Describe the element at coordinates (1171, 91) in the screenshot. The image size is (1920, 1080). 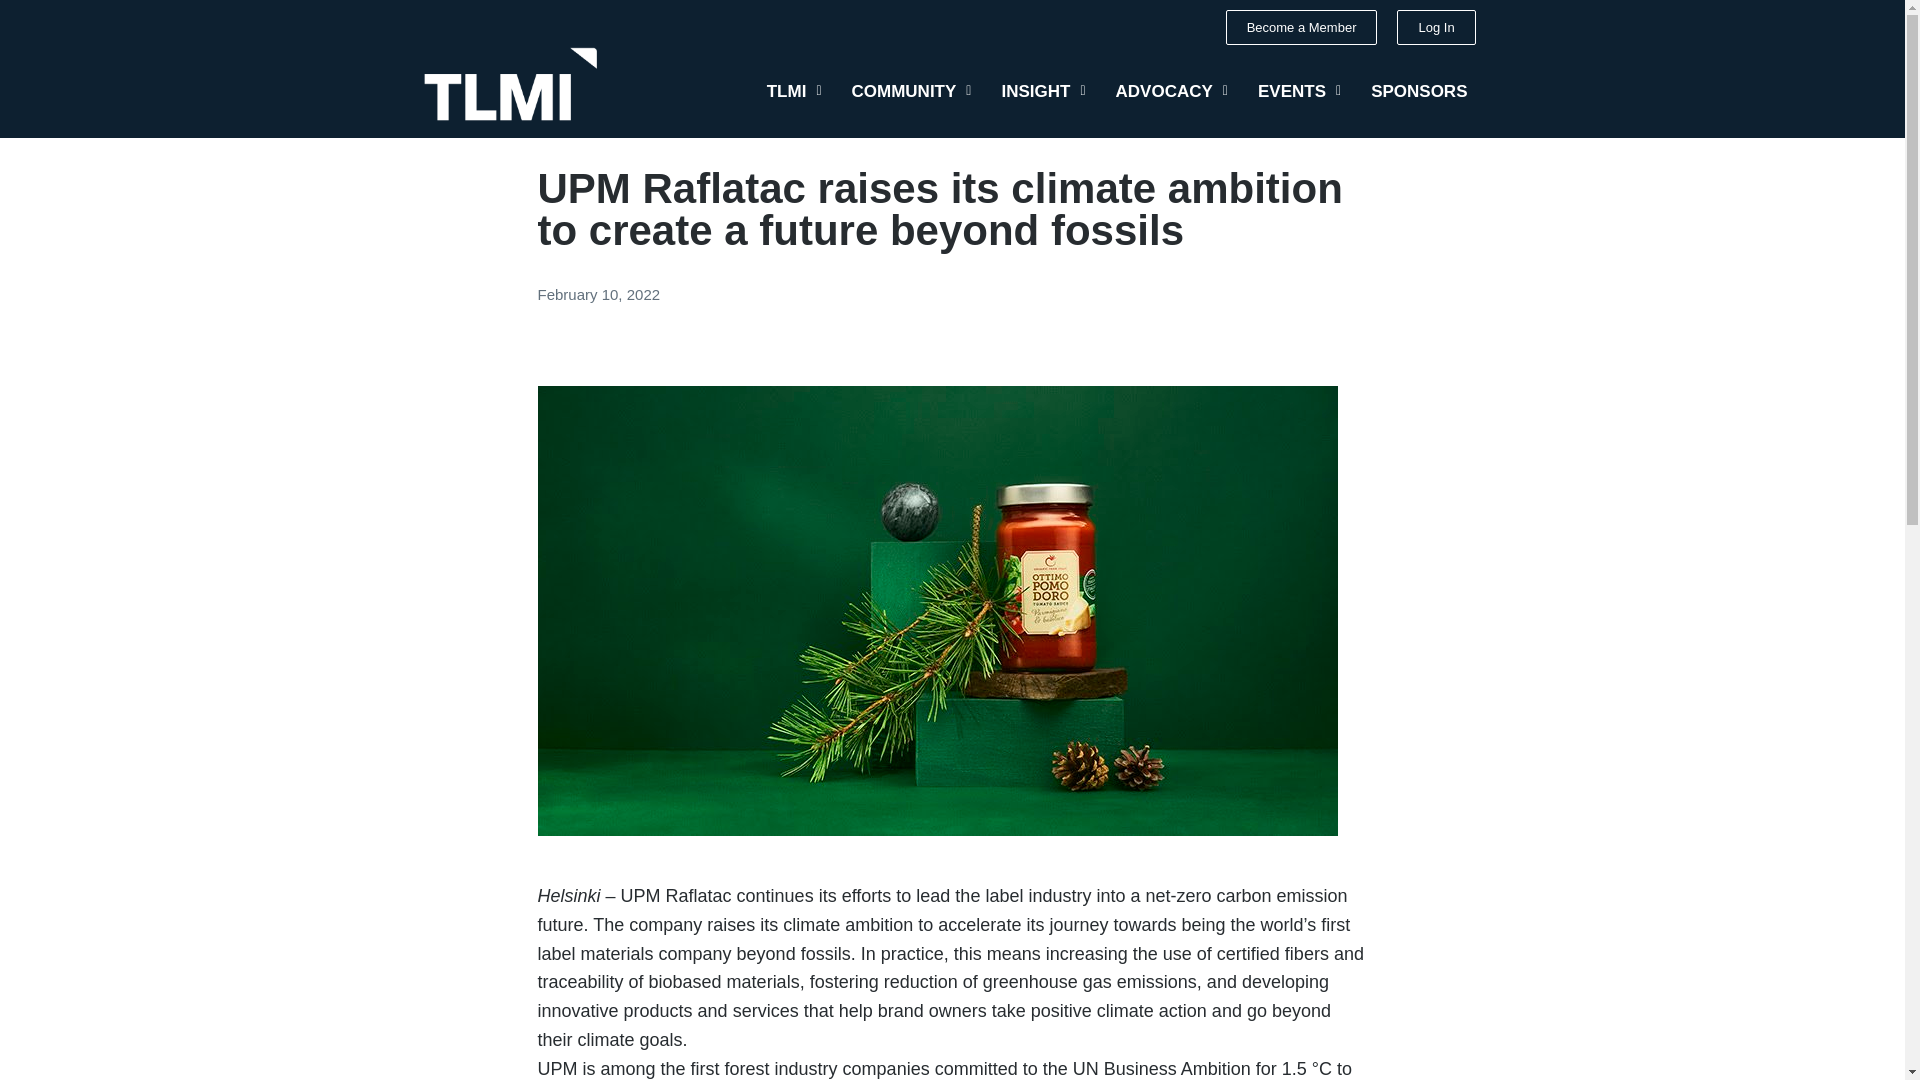
I see `ADVOCACY` at that location.